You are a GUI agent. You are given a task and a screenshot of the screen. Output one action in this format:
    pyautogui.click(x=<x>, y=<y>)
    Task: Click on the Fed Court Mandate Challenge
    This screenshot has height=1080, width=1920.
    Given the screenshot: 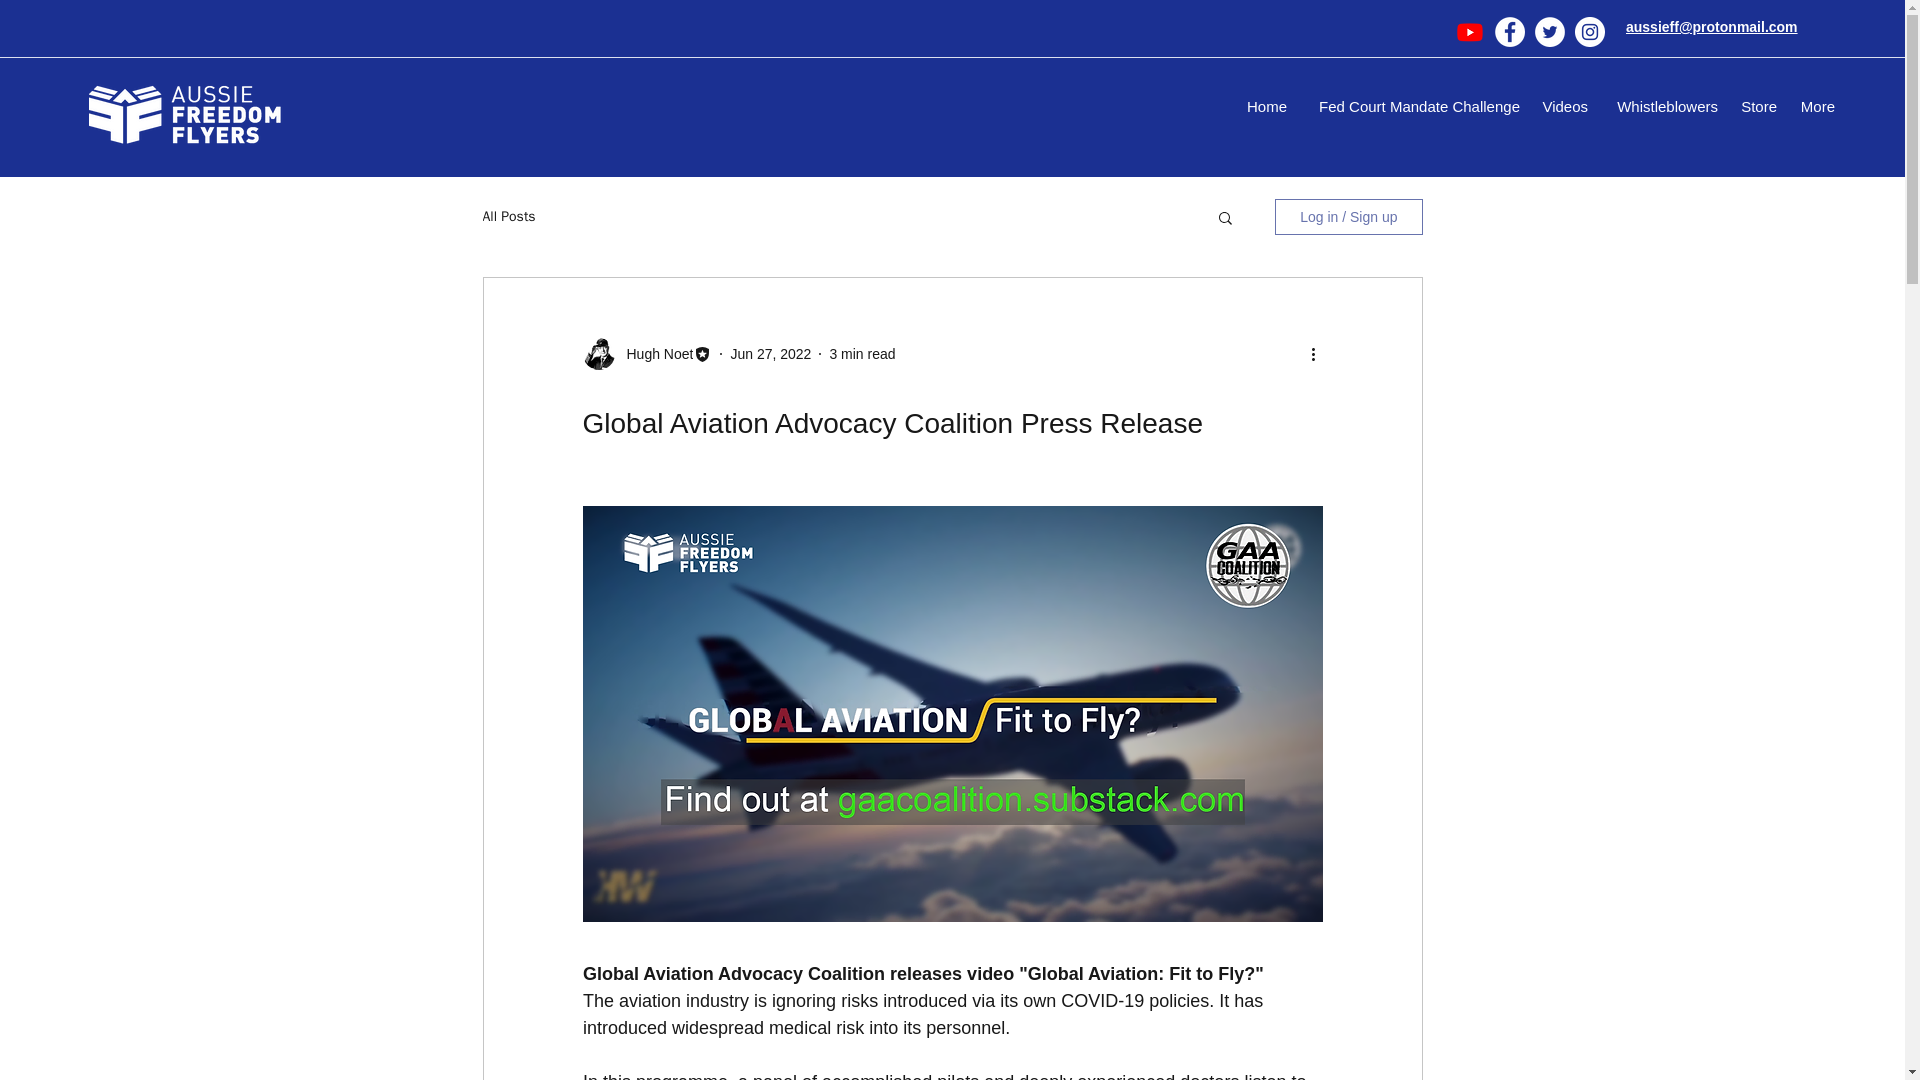 What is the action you would take?
    pyautogui.click(x=1414, y=106)
    